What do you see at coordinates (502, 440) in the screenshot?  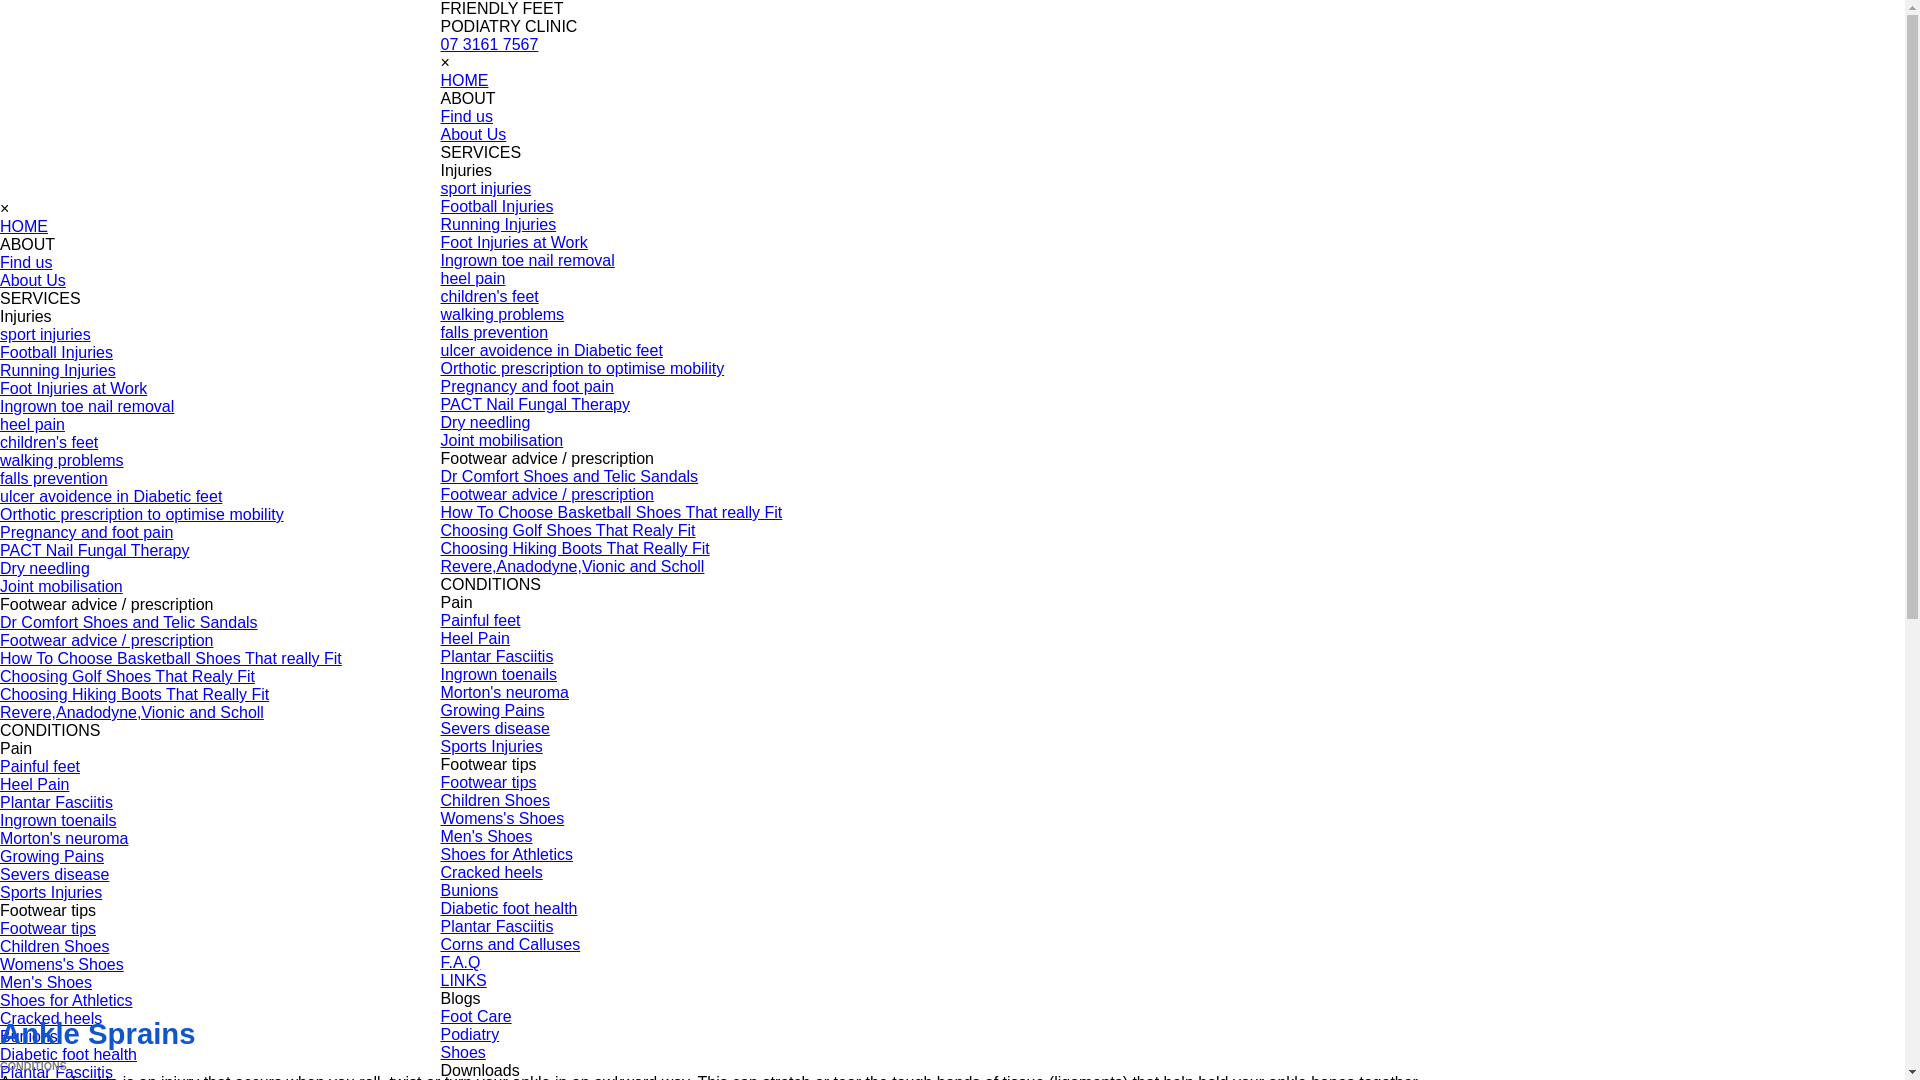 I see `Joint mobilisation` at bounding box center [502, 440].